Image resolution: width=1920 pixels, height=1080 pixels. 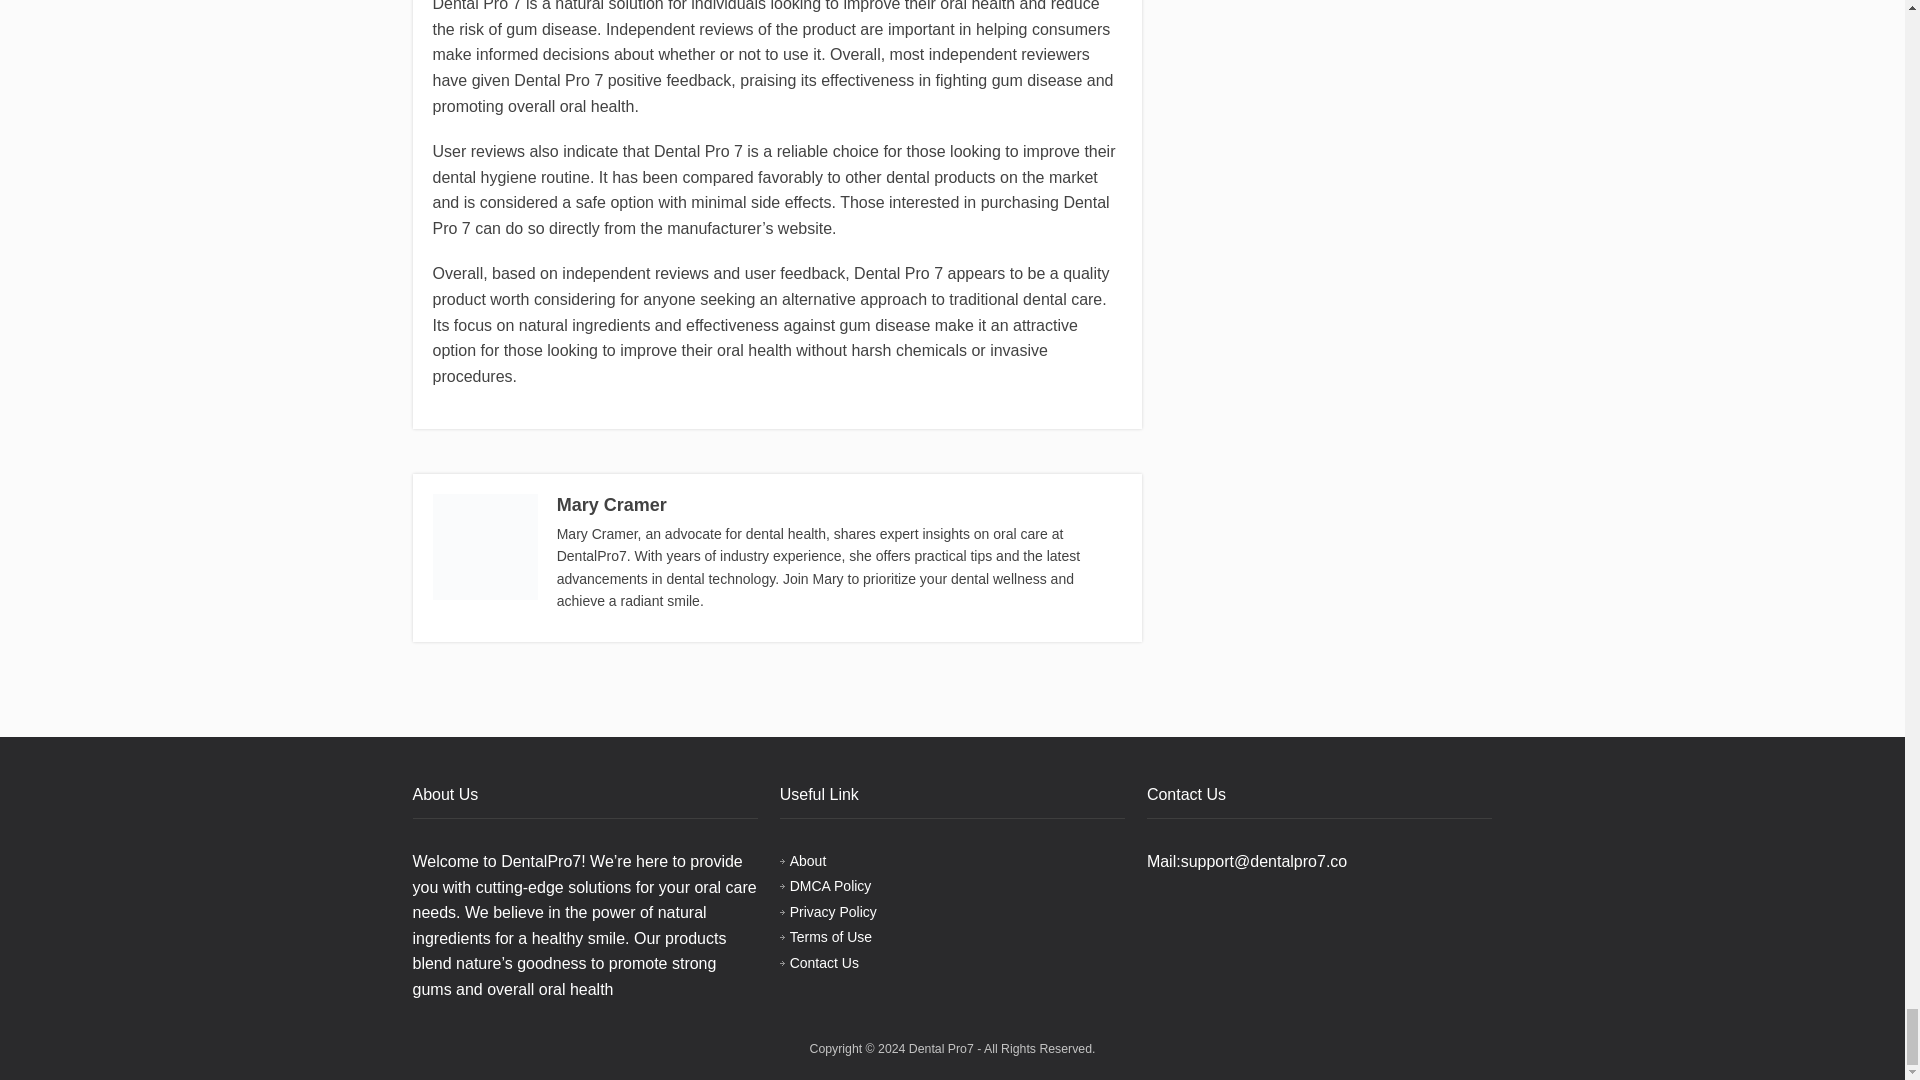 I want to click on Contact Us, so click(x=824, y=962).